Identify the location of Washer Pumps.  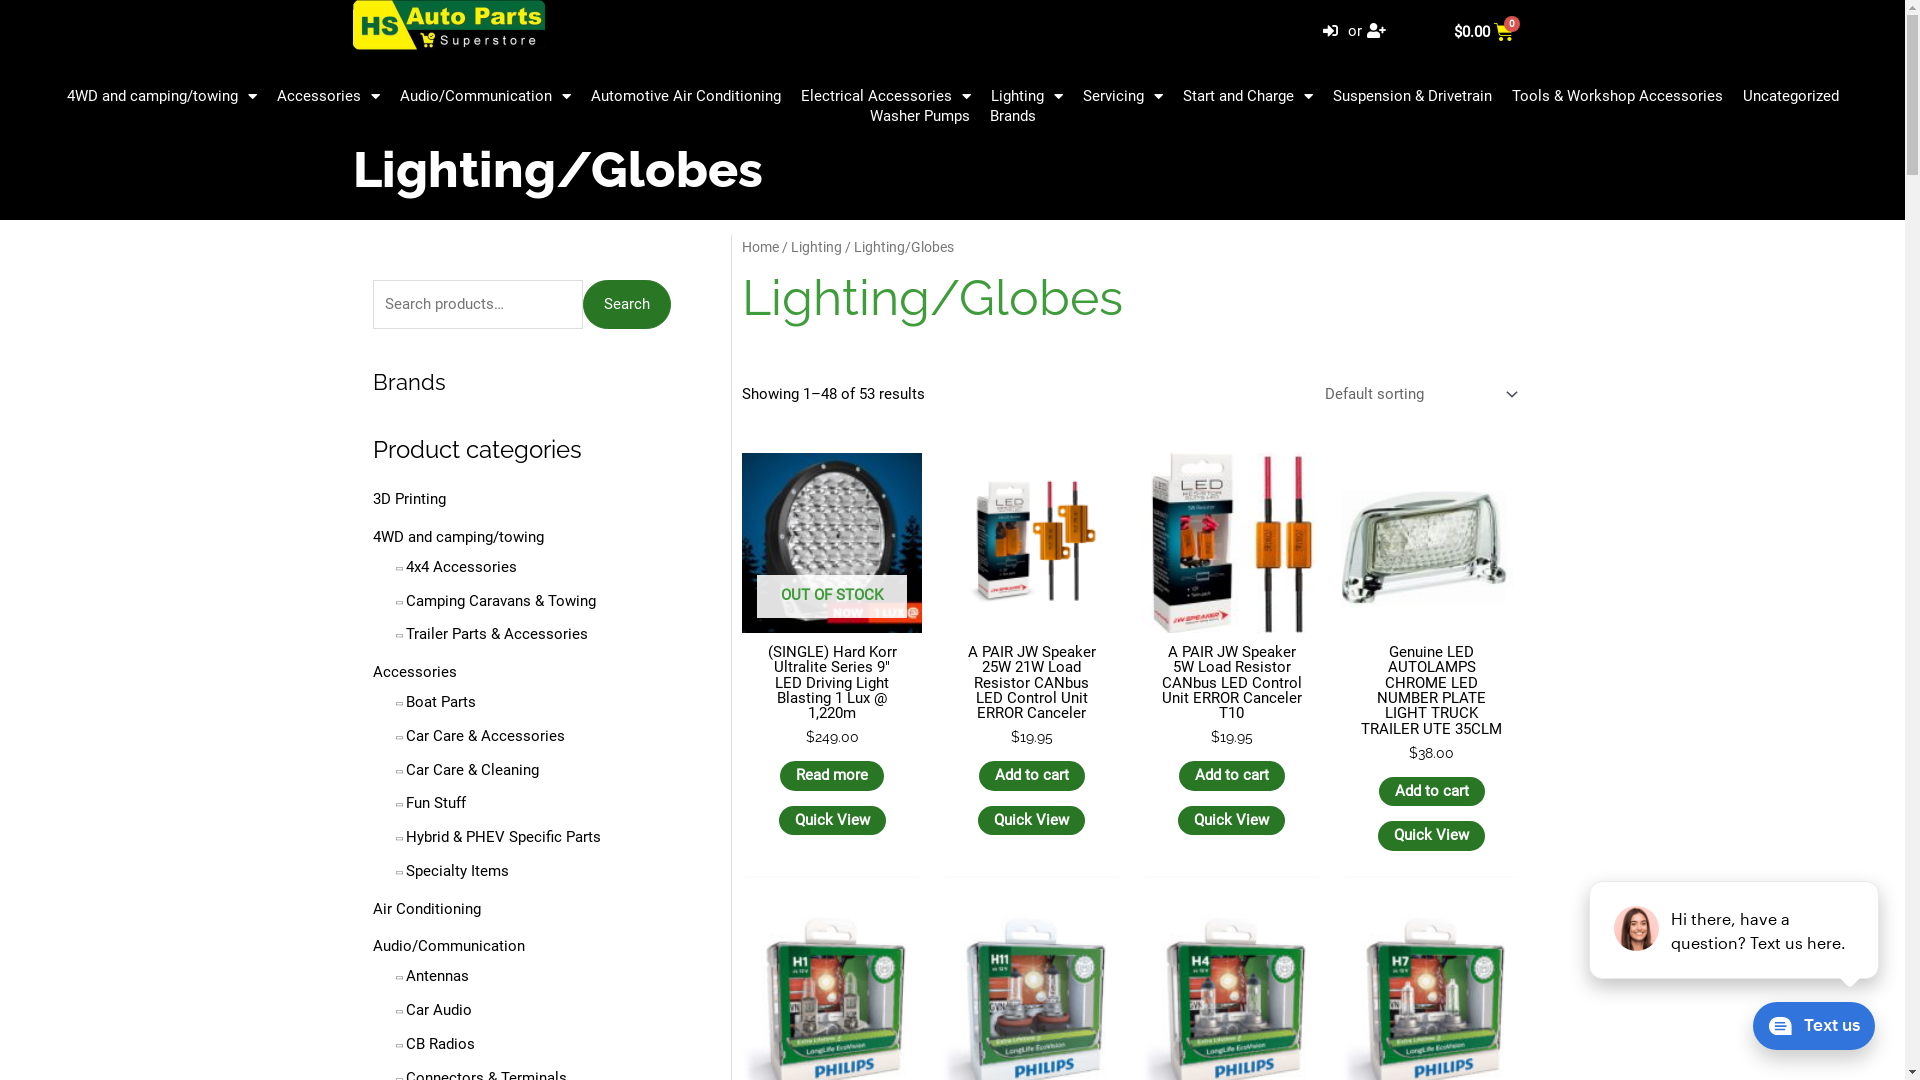
(920, 116).